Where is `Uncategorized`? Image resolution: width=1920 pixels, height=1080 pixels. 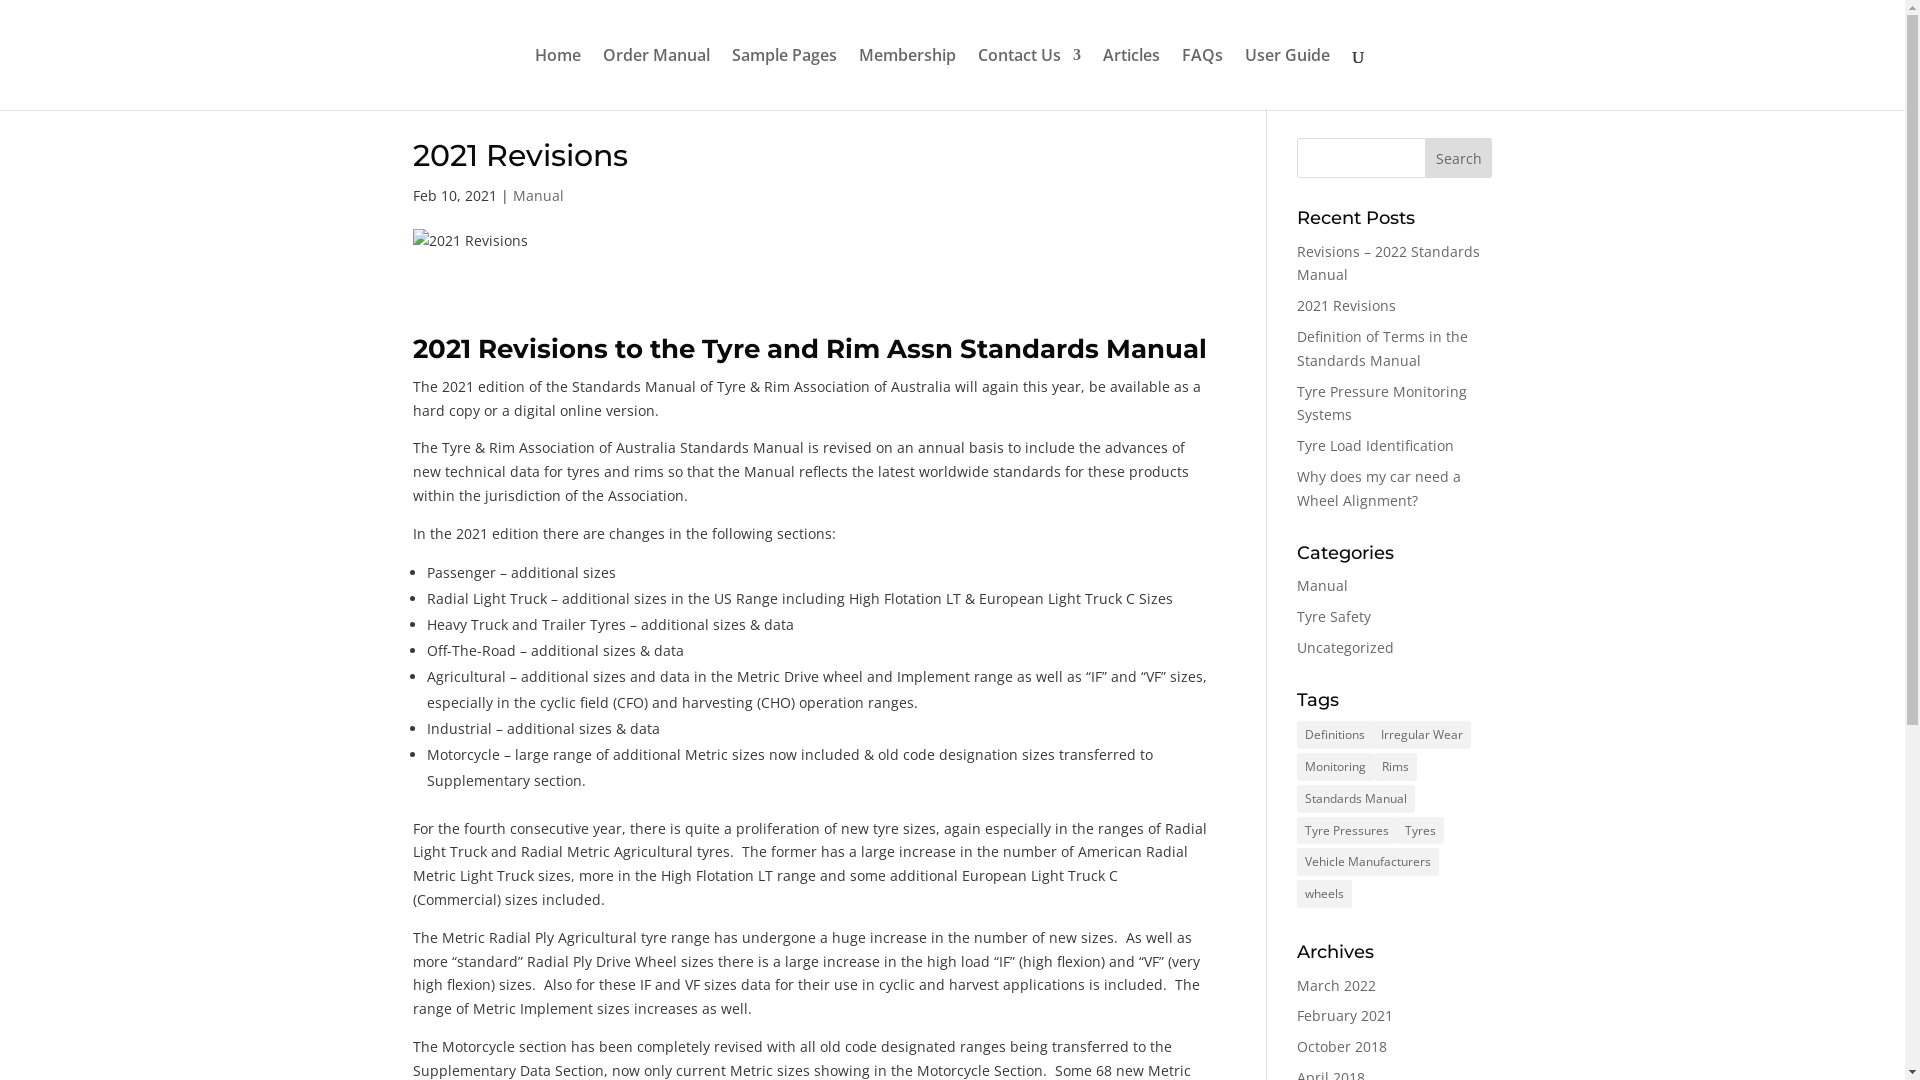 Uncategorized is located at coordinates (1346, 648).